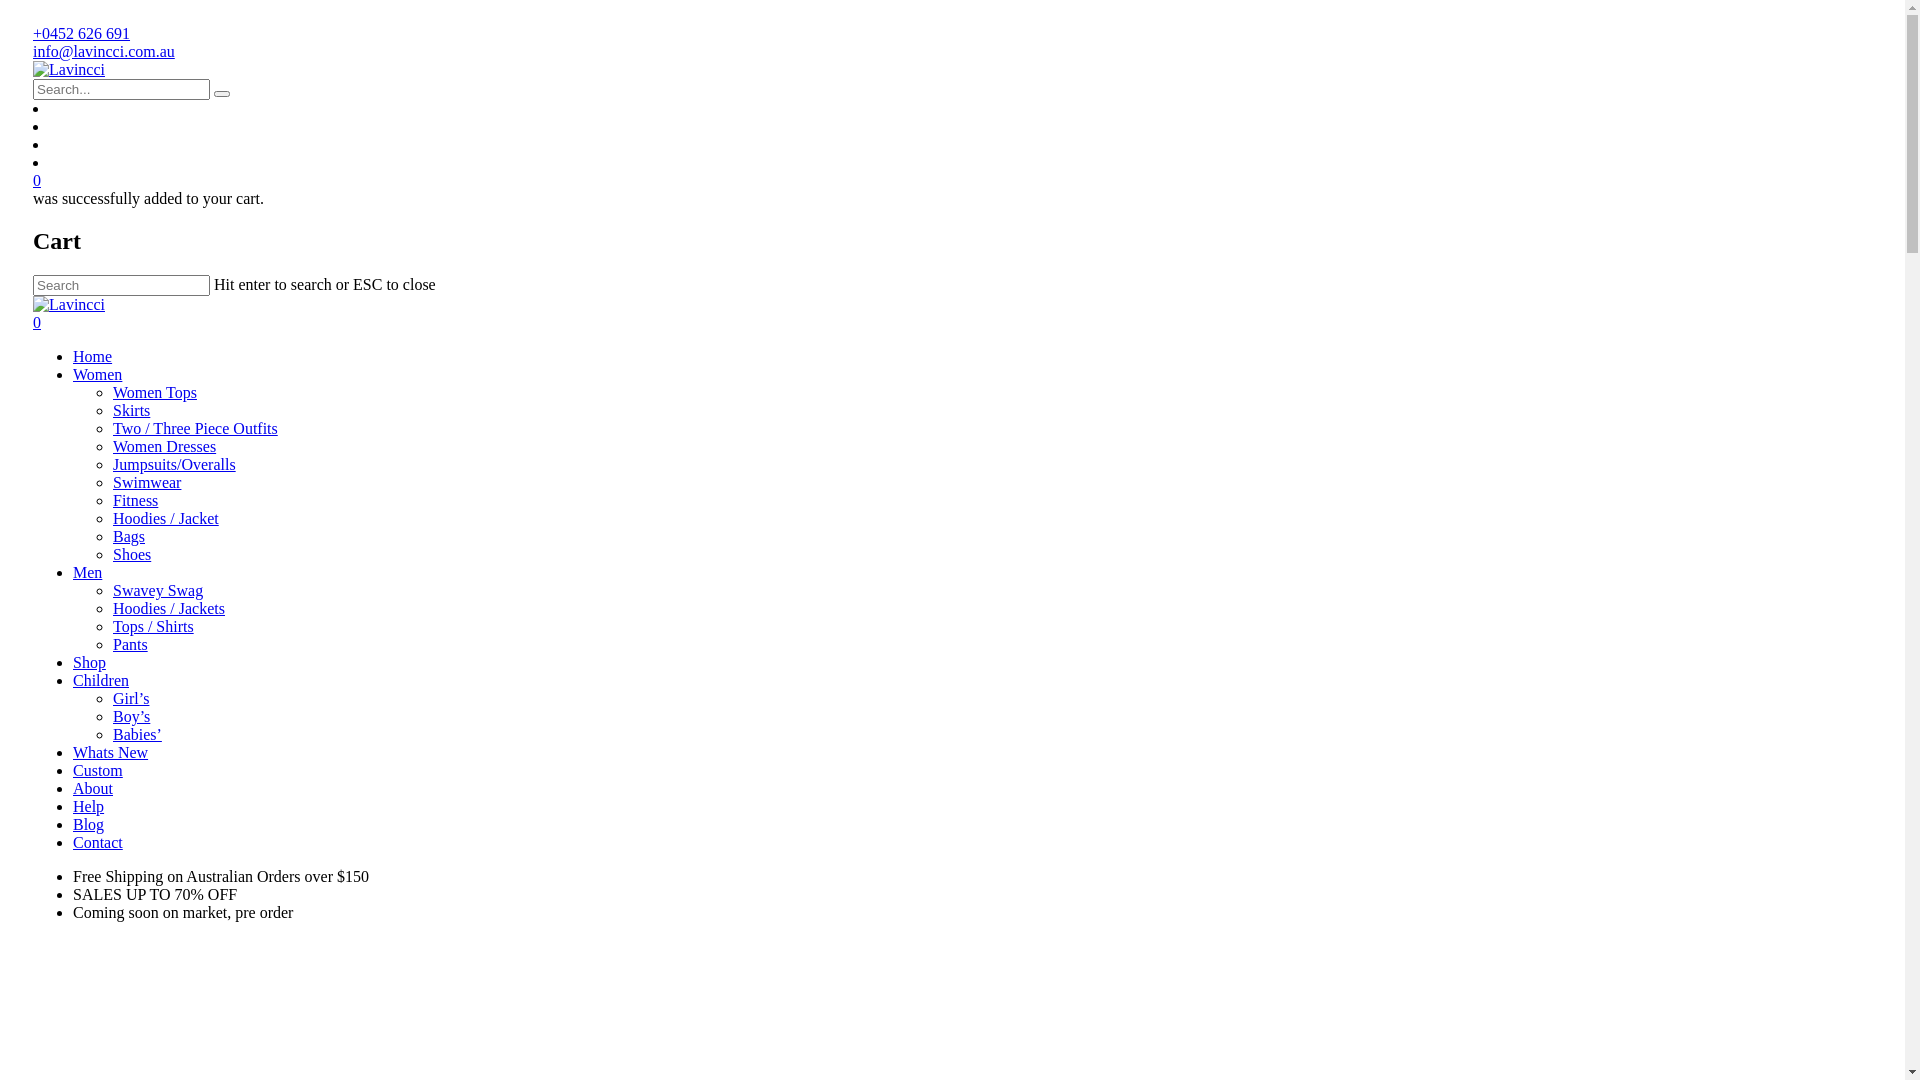  Describe the element at coordinates (88, 572) in the screenshot. I see `Men` at that location.